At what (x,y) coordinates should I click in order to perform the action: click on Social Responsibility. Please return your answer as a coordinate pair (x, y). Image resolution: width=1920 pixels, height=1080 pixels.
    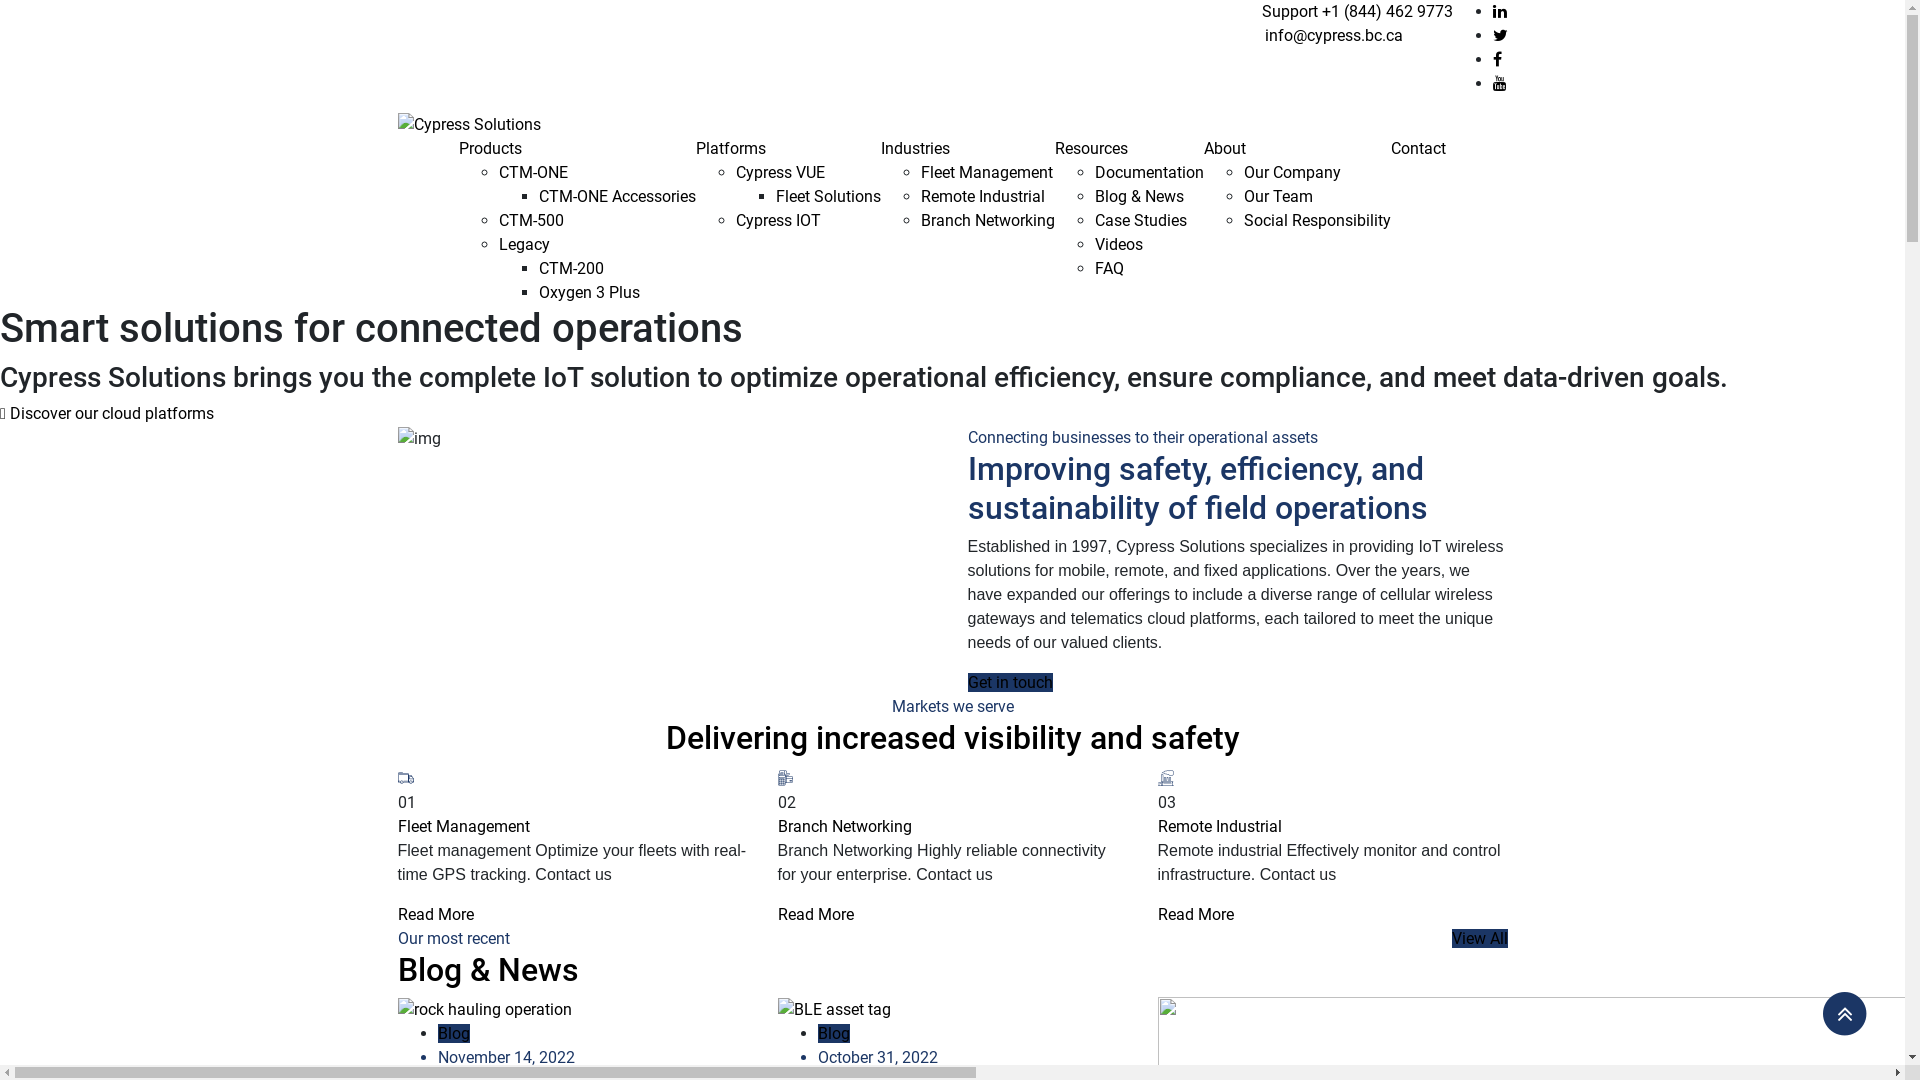
    Looking at the image, I should click on (1318, 220).